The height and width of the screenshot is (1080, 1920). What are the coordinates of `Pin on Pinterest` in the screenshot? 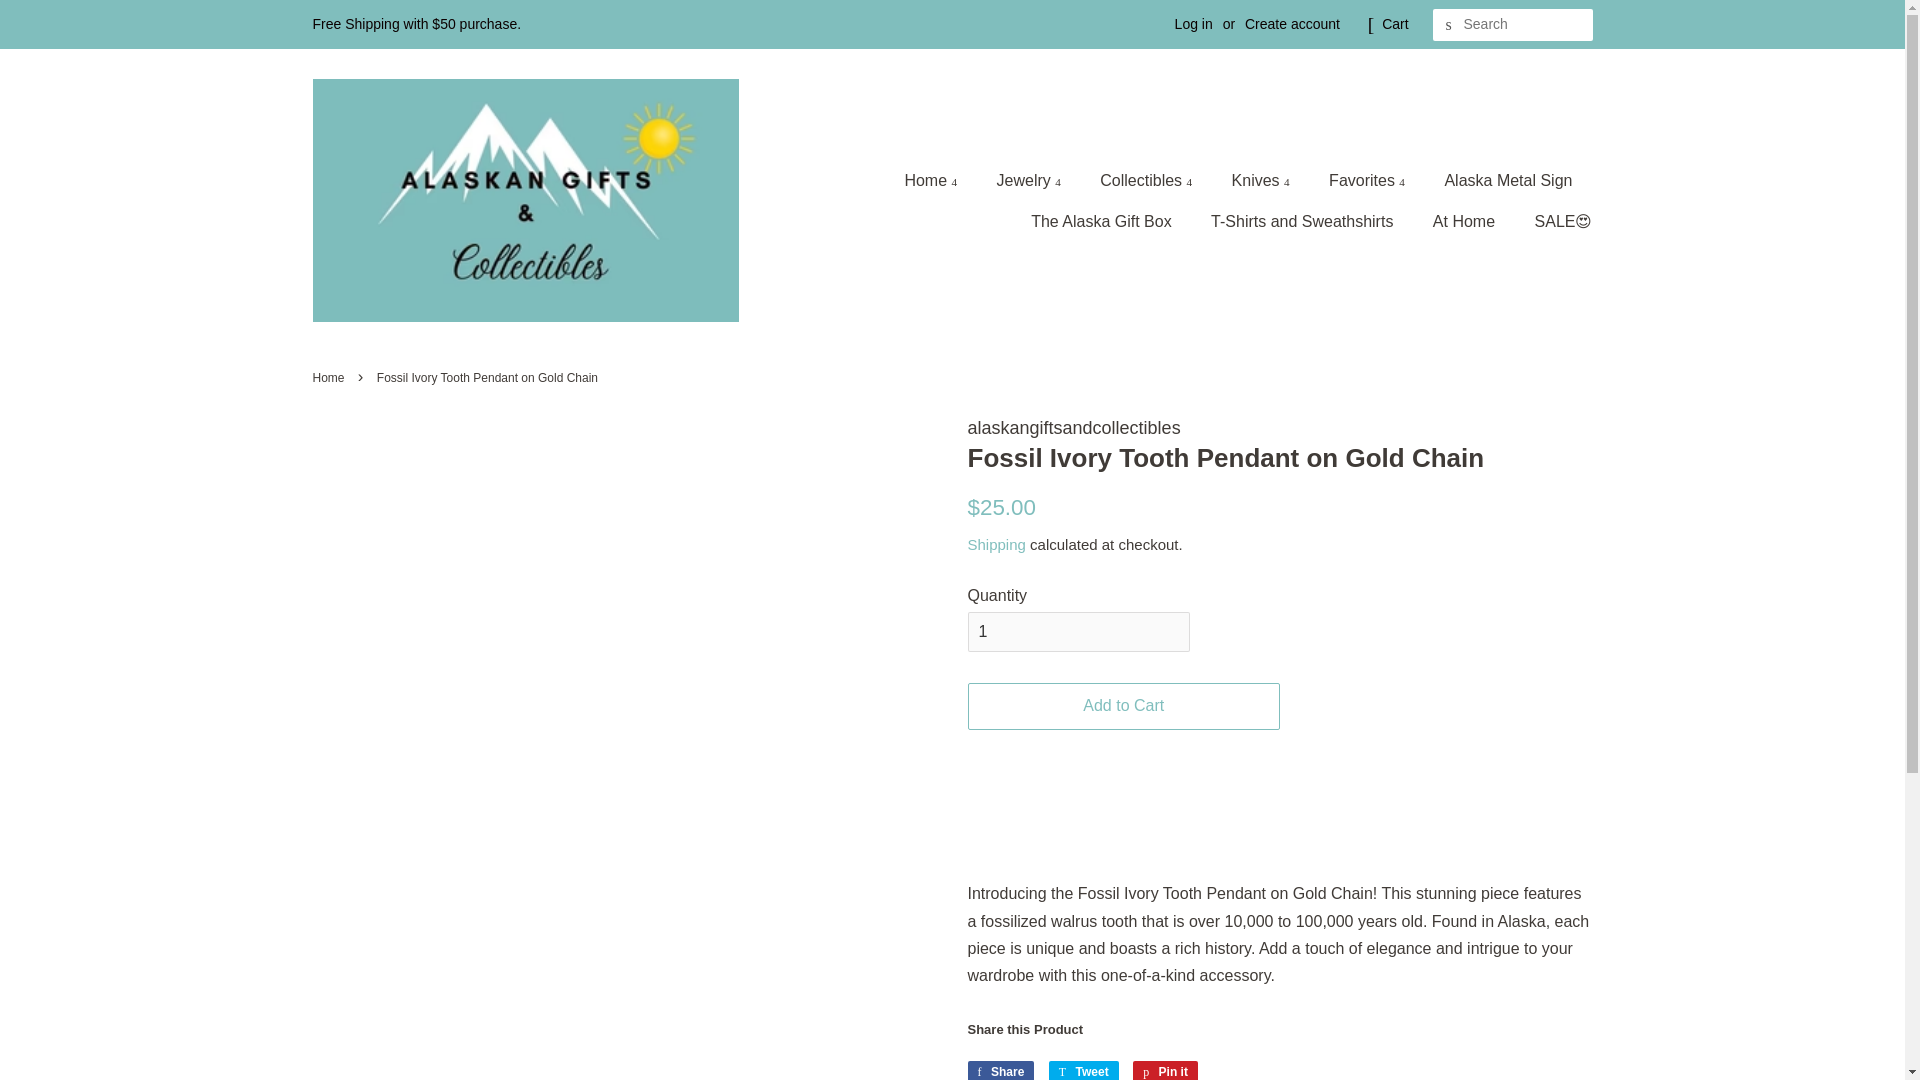 It's located at (1165, 1070).